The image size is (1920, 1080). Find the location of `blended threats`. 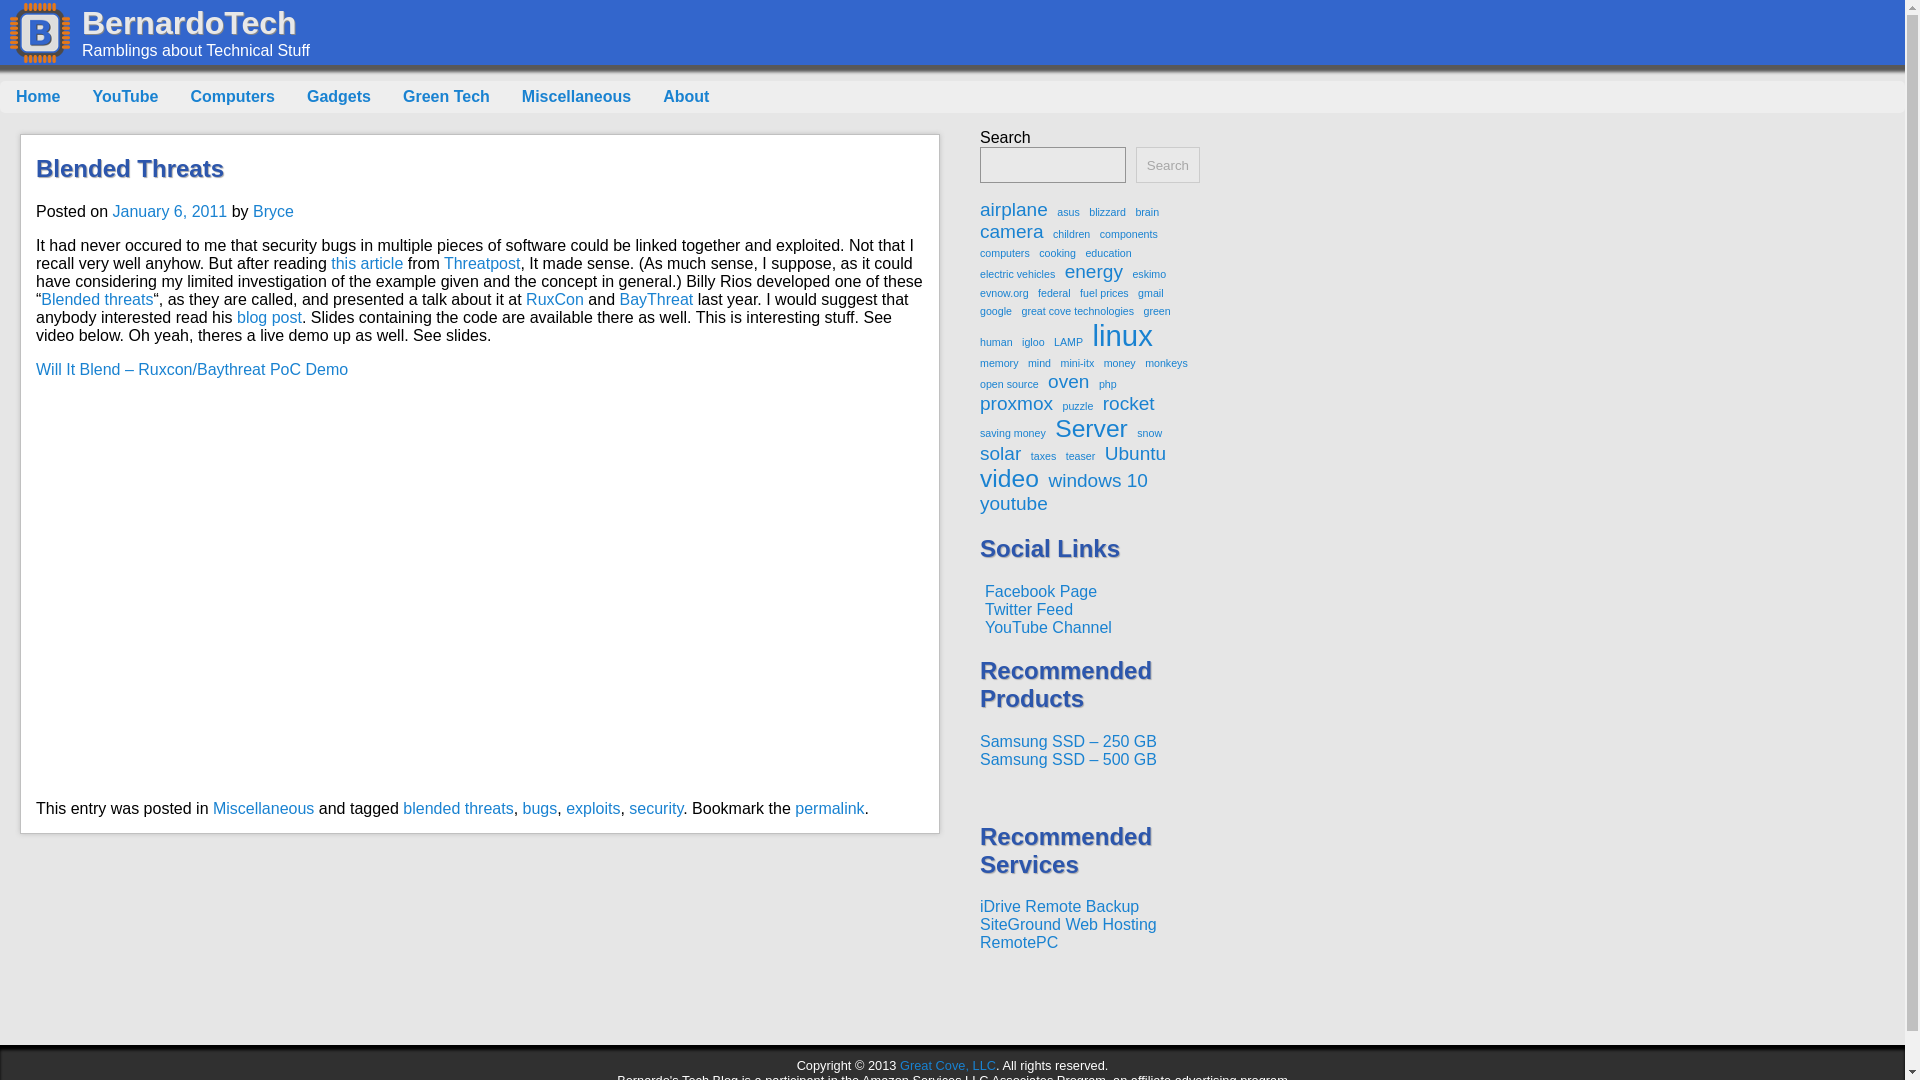

blended threats is located at coordinates (458, 808).